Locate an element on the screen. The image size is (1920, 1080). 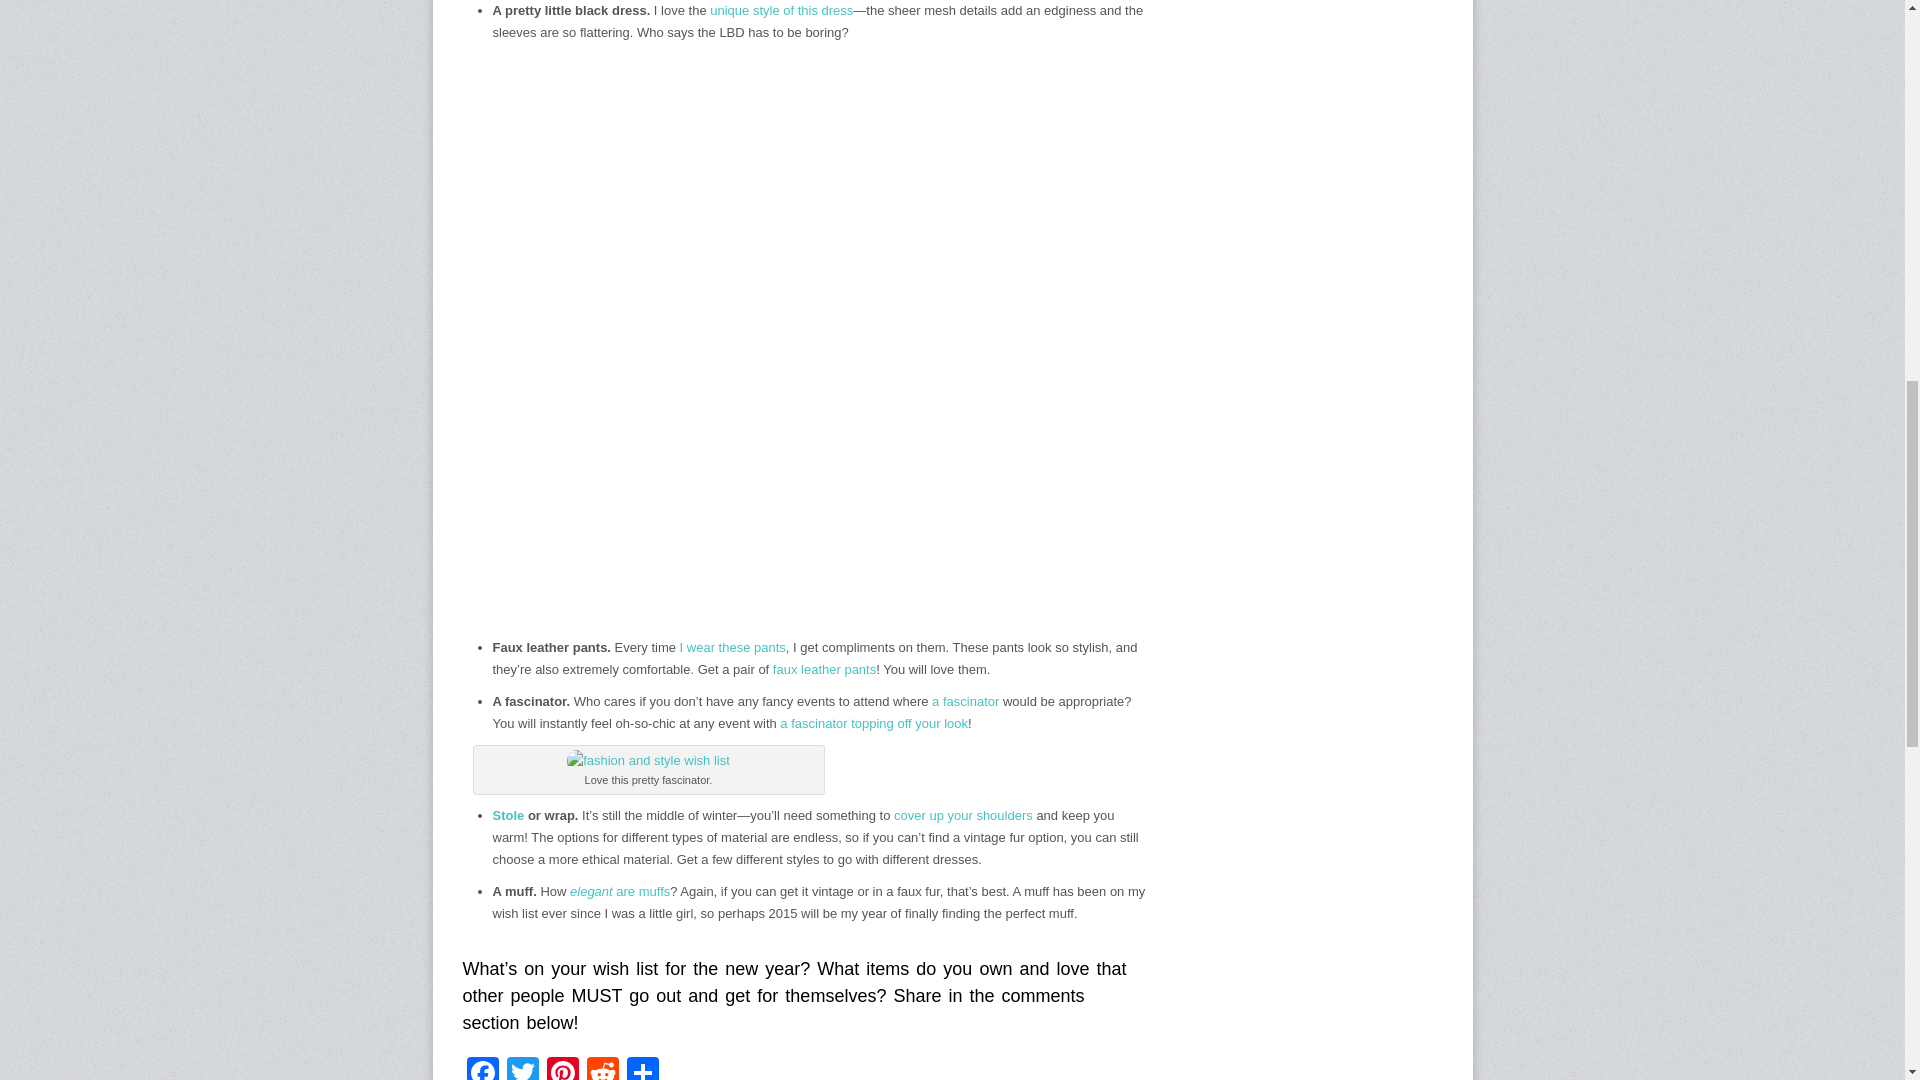
Pinterest is located at coordinates (561, 1068).